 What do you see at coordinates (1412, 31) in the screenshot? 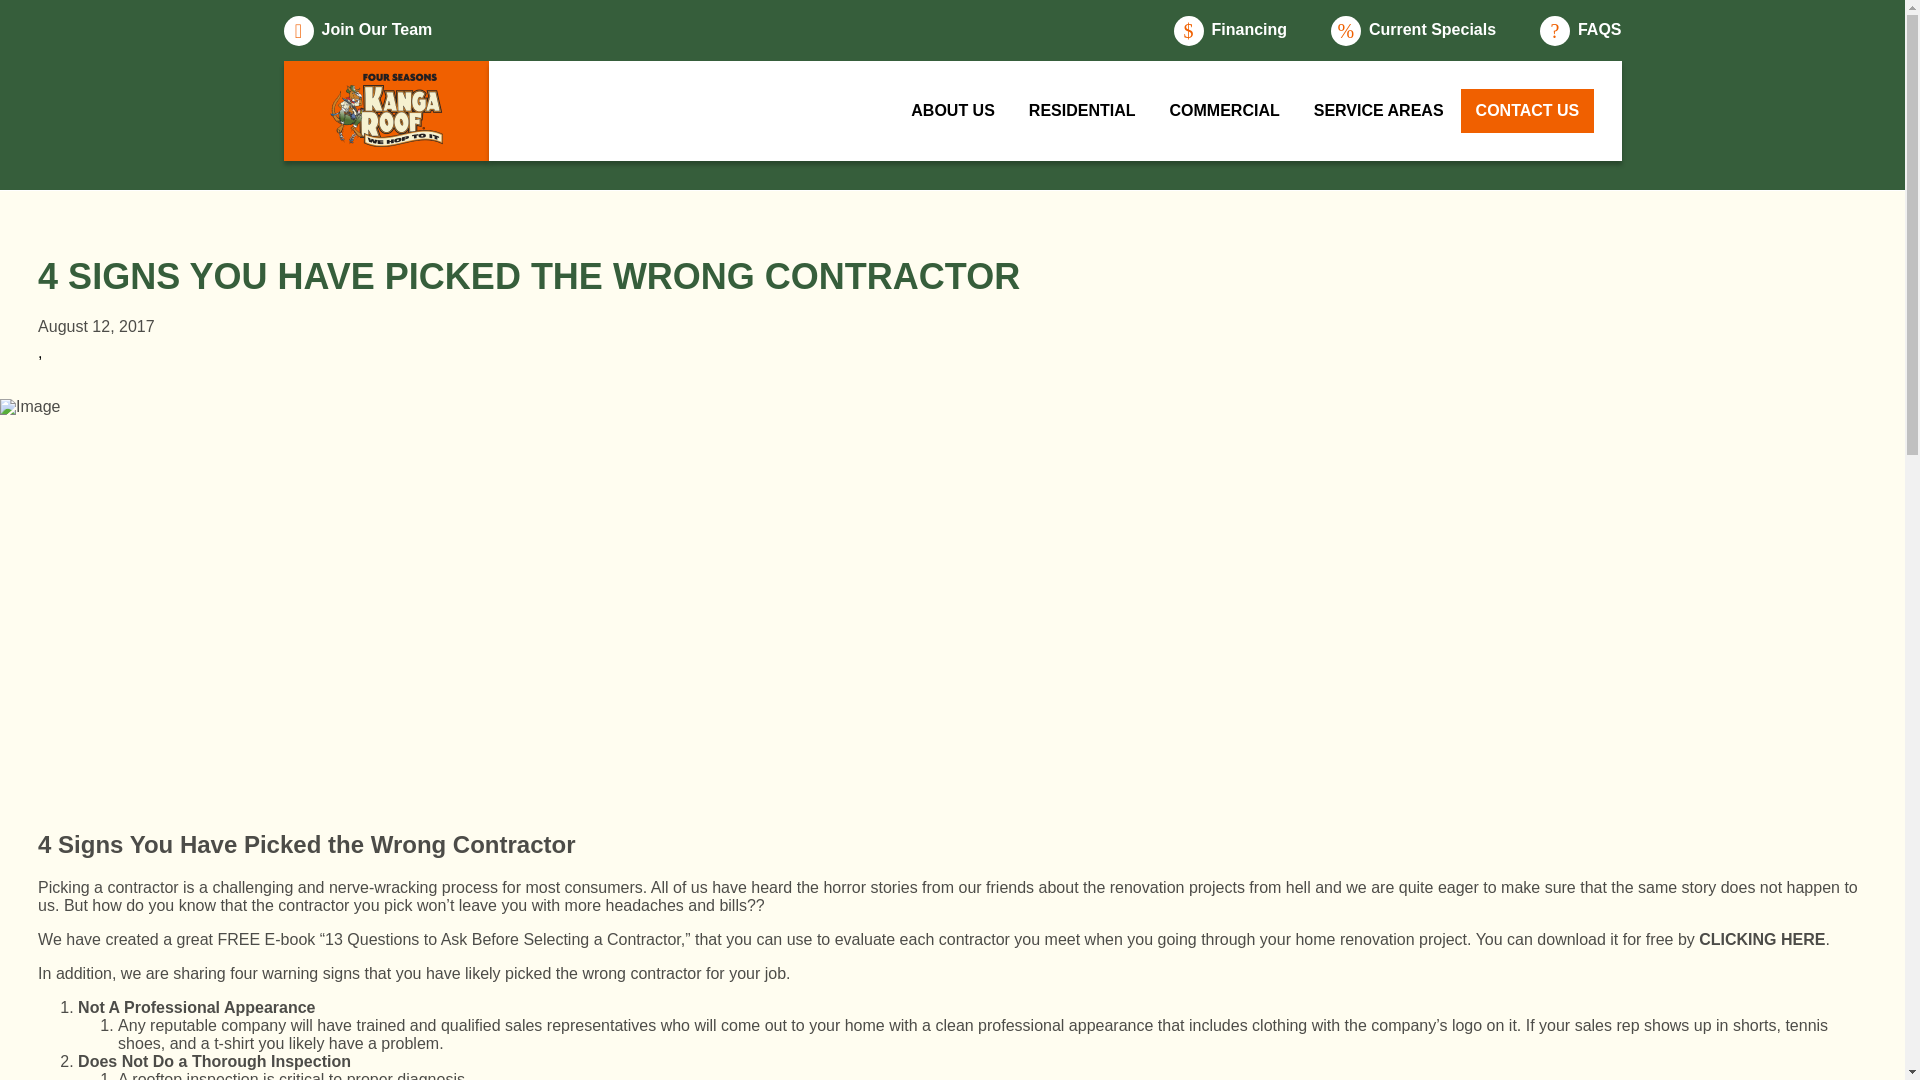
I see `Current Specials` at bounding box center [1412, 31].